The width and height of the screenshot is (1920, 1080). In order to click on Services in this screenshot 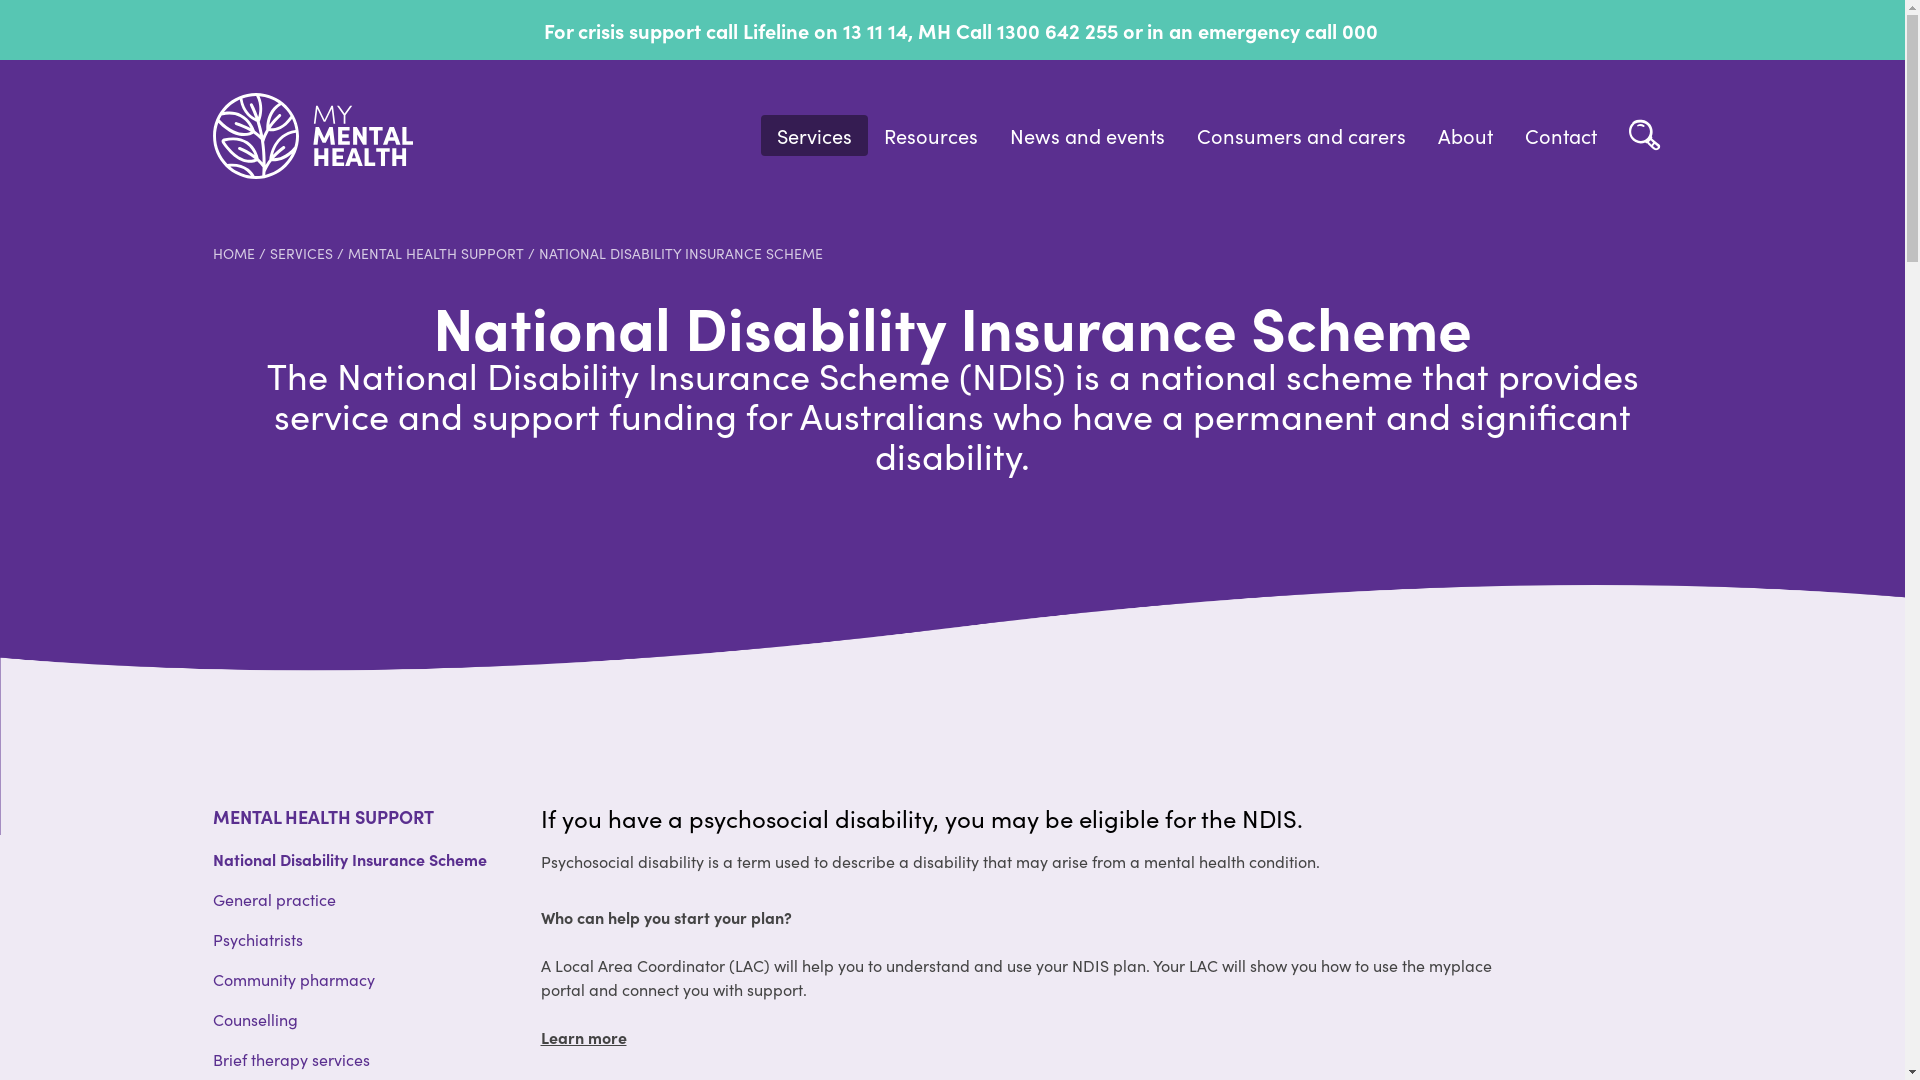, I will do `click(814, 135)`.